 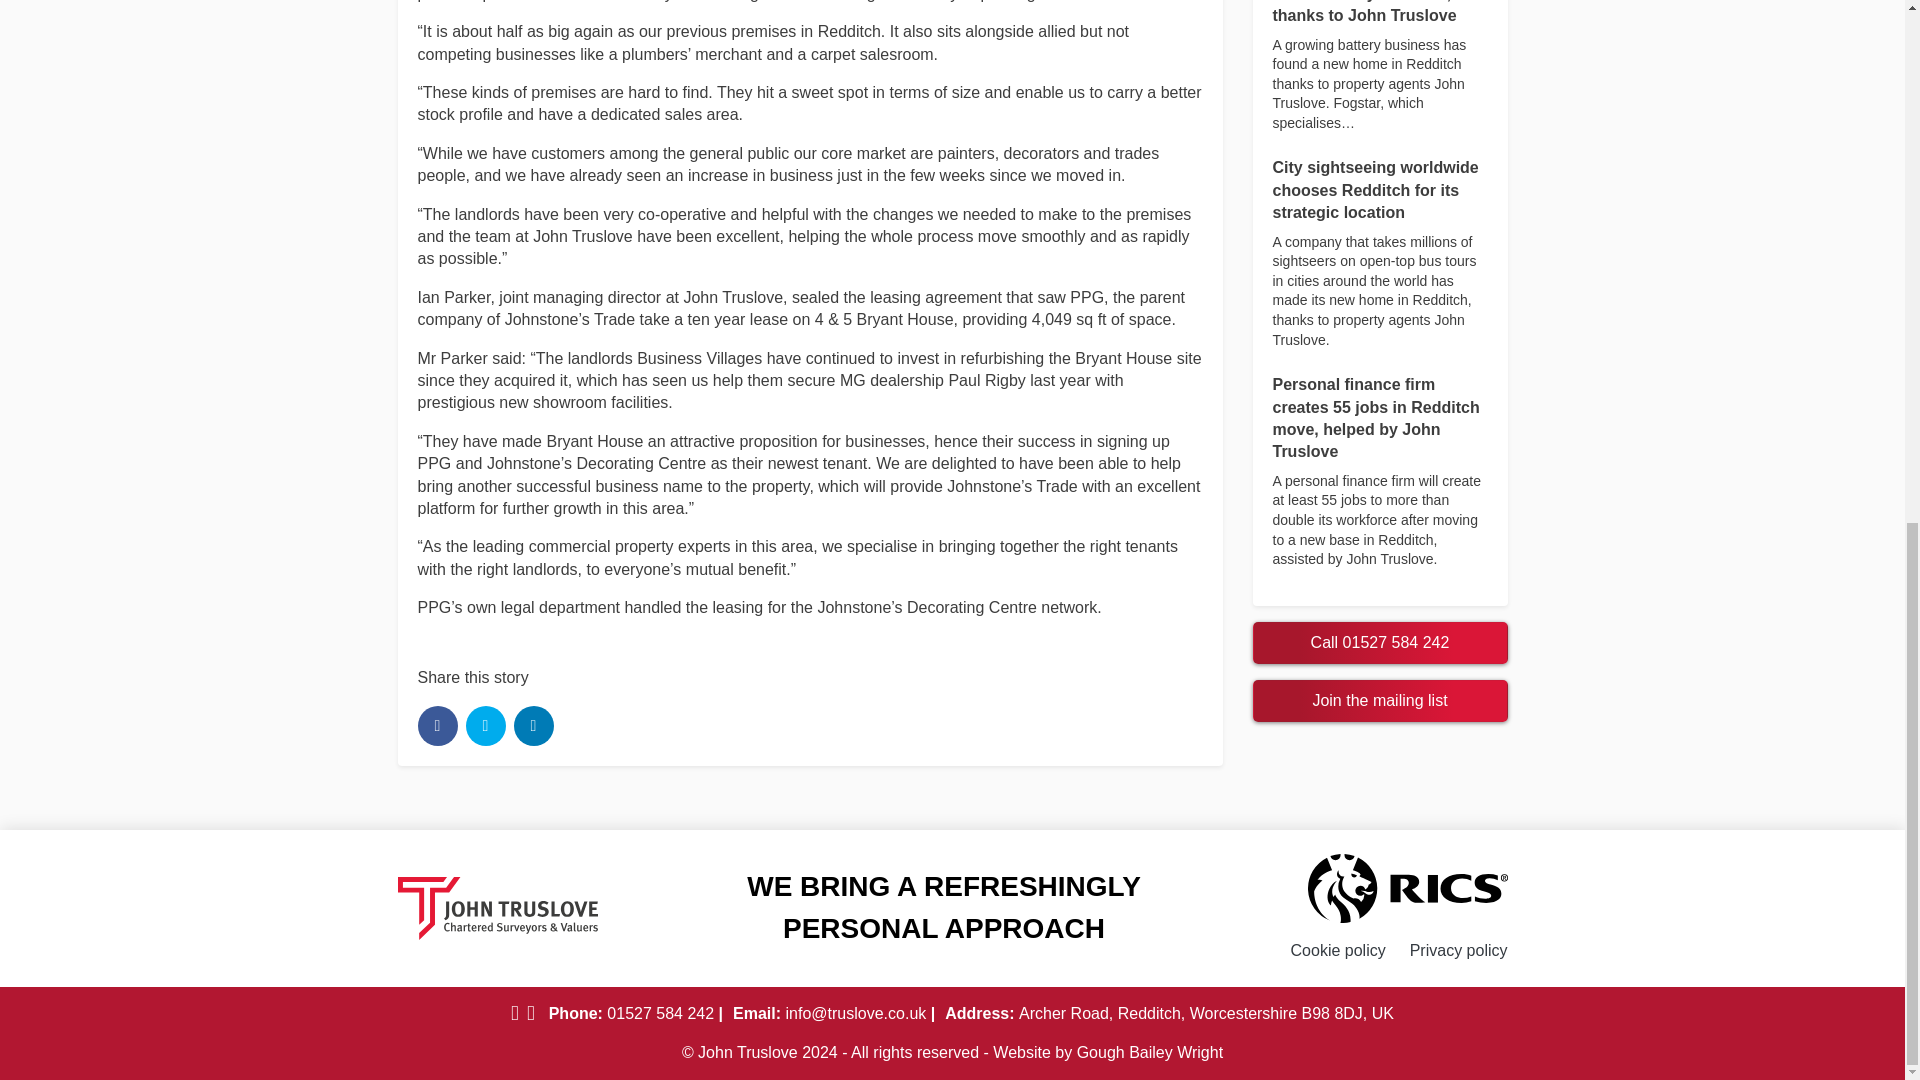 What do you see at coordinates (662, 1013) in the screenshot?
I see `01527 584 242` at bounding box center [662, 1013].